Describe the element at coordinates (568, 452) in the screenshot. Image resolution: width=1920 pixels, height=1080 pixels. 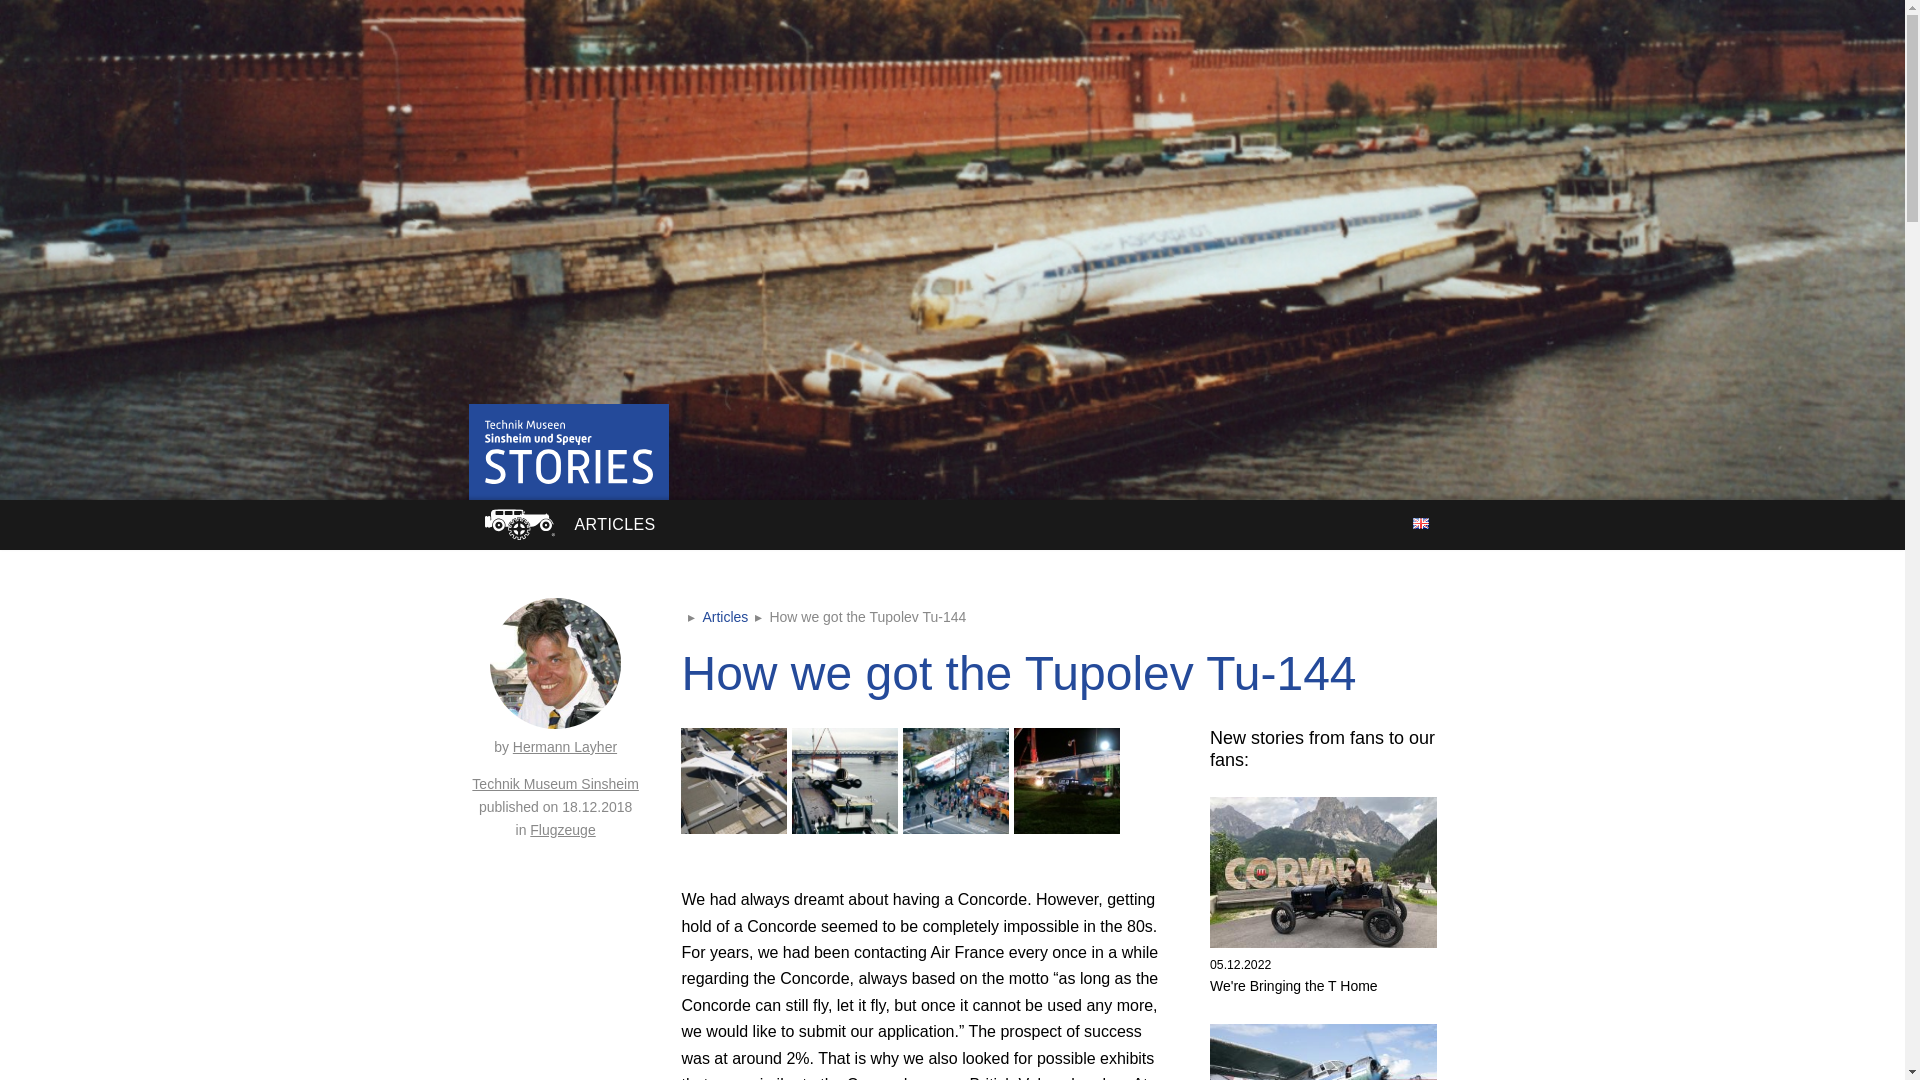
I see `Zur Startseite` at that location.